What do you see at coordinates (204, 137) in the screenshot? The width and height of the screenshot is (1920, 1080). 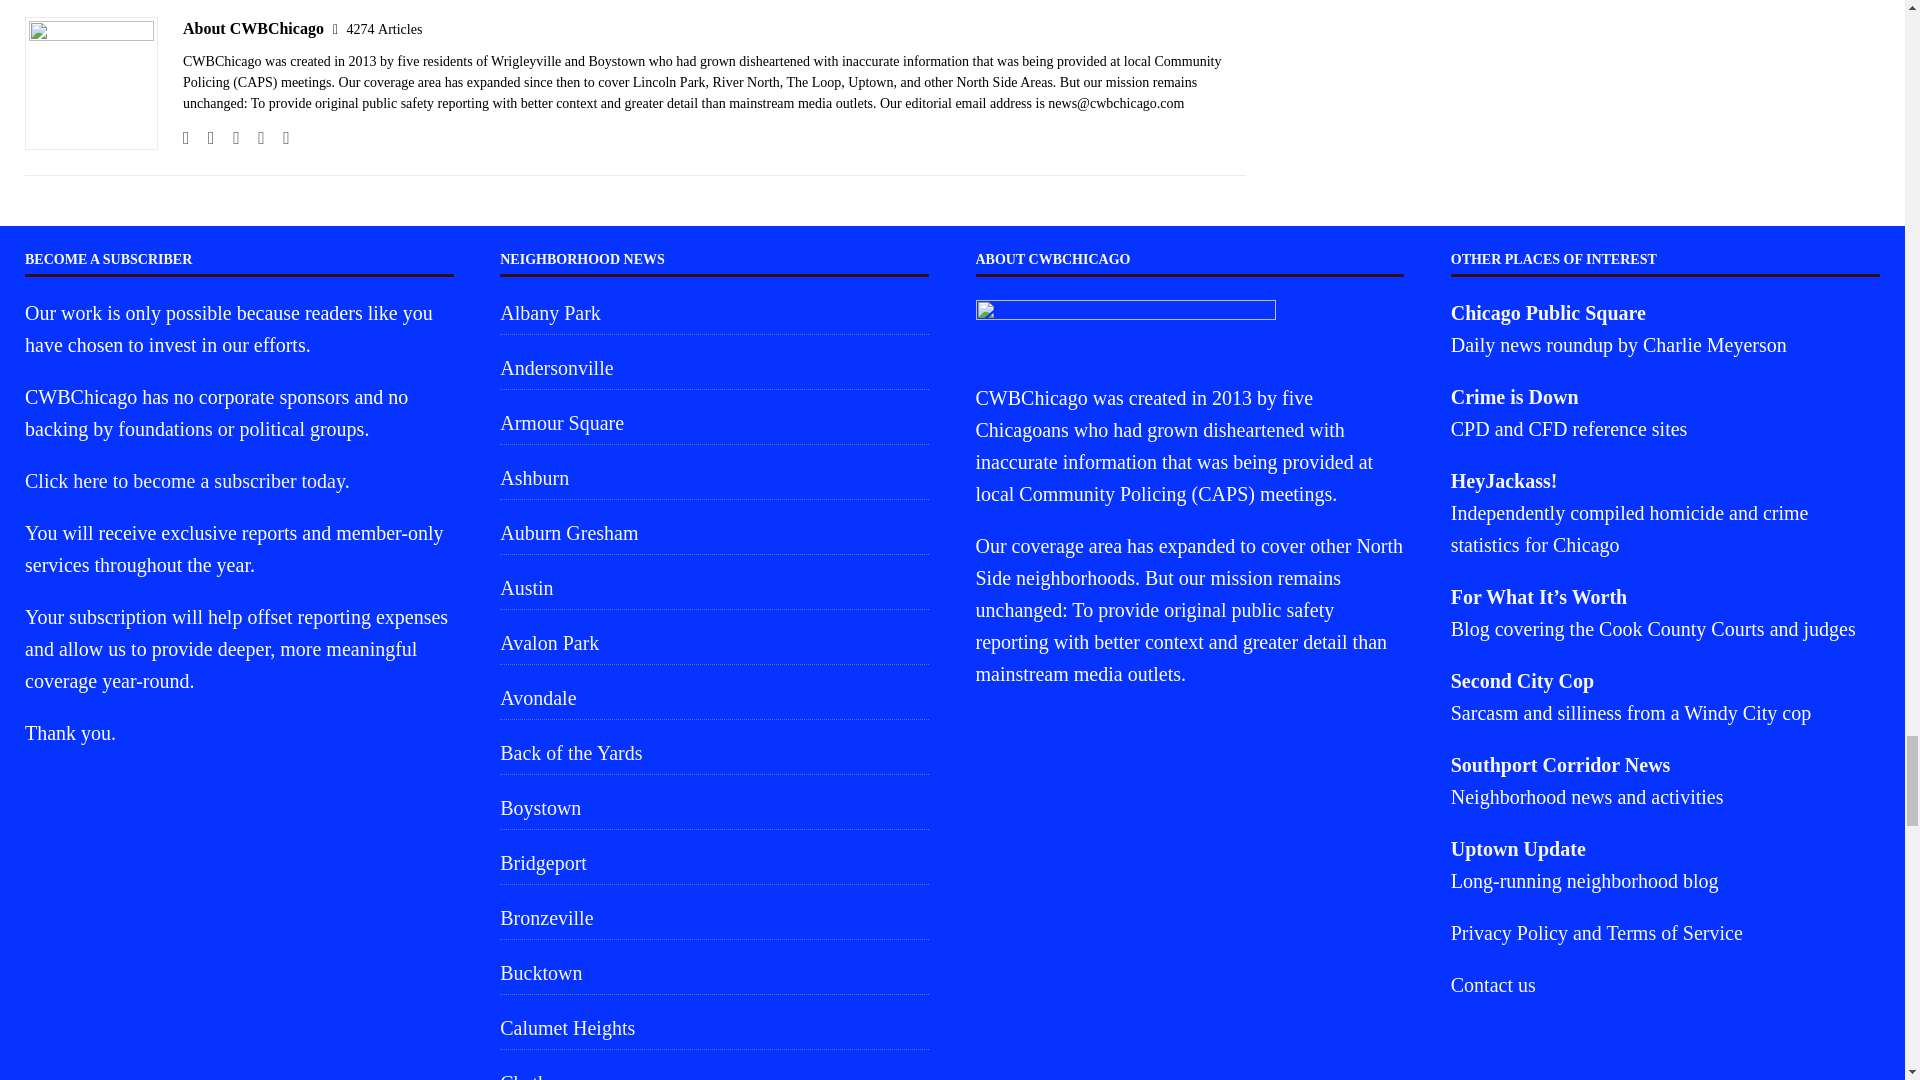 I see `Follow CWBChicago on Facebook` at bounding box center [204, 137].